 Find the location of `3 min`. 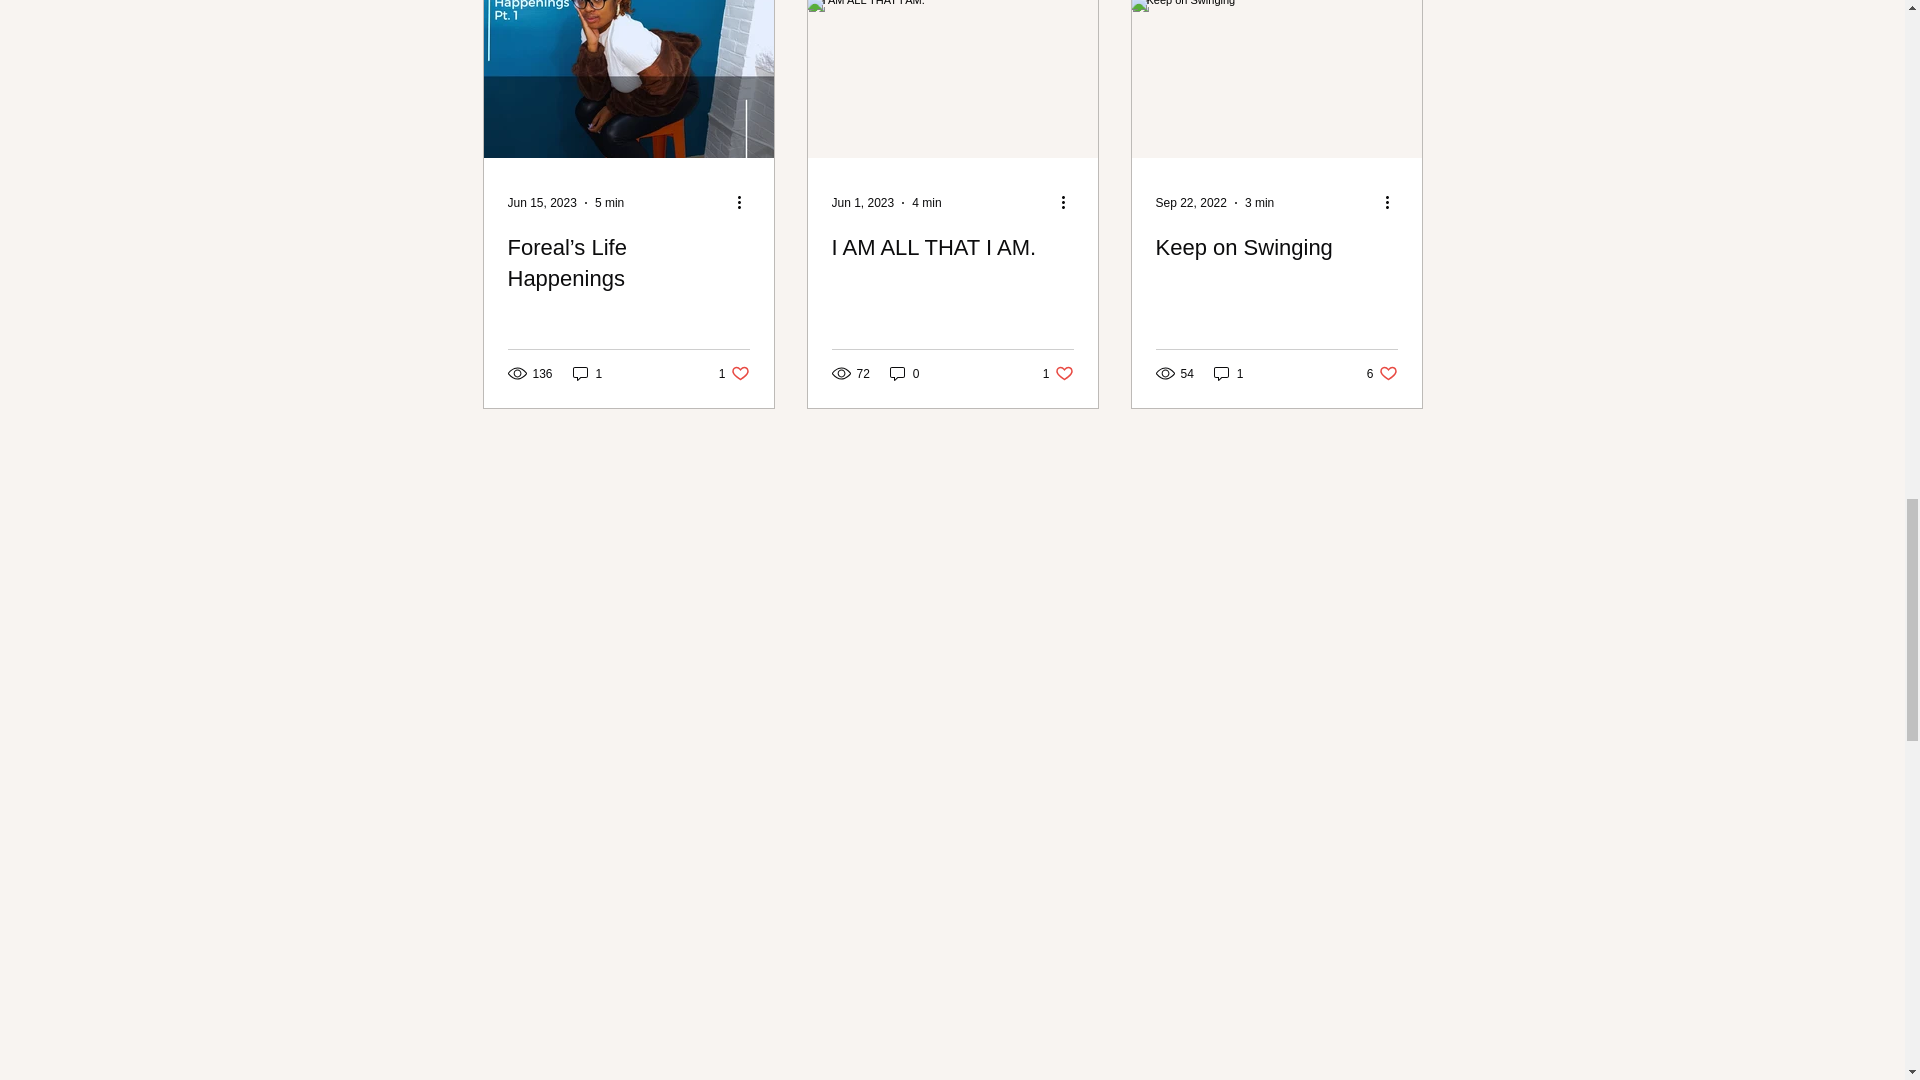

3 min is located at coordinates (1259, 202).